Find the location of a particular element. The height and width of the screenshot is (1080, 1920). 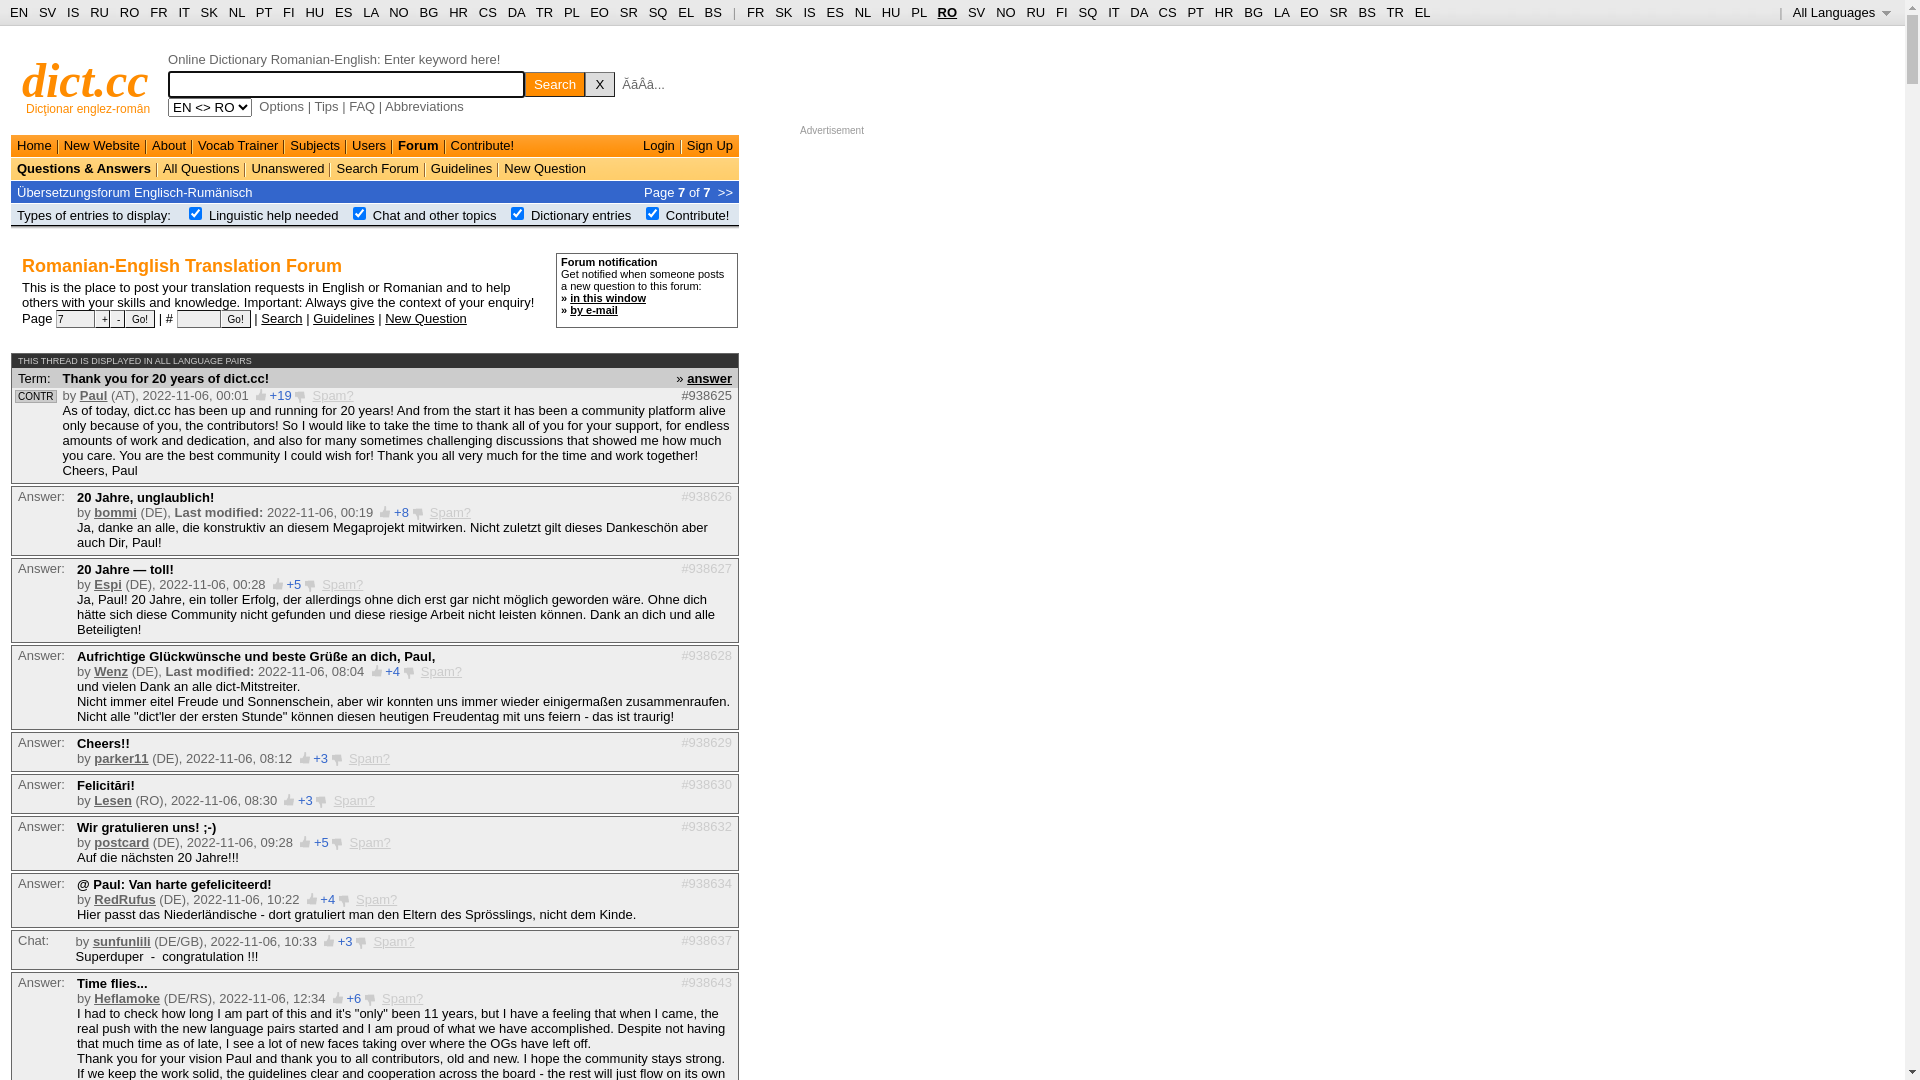

Subjects is located at coordinates (315, 146).